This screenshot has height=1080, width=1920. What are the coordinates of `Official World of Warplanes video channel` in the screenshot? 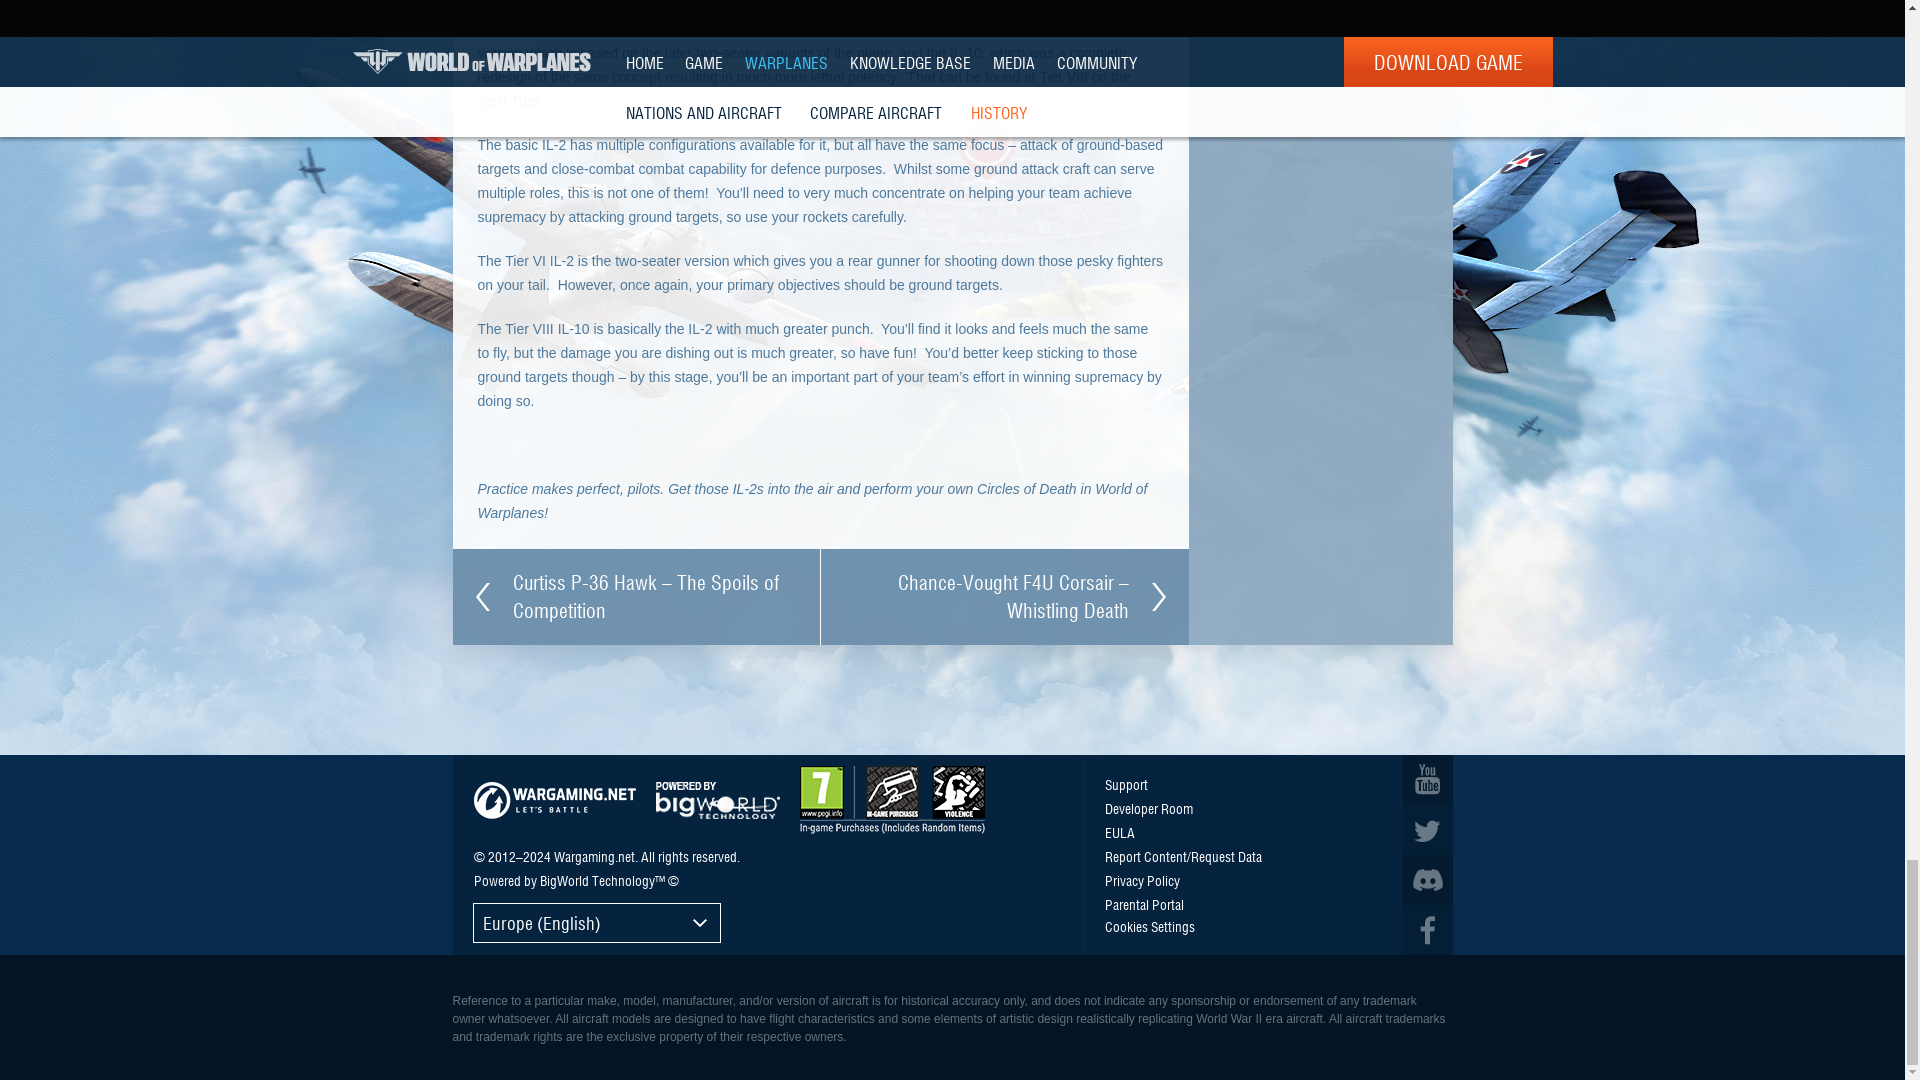 It's located at (1426, 779).